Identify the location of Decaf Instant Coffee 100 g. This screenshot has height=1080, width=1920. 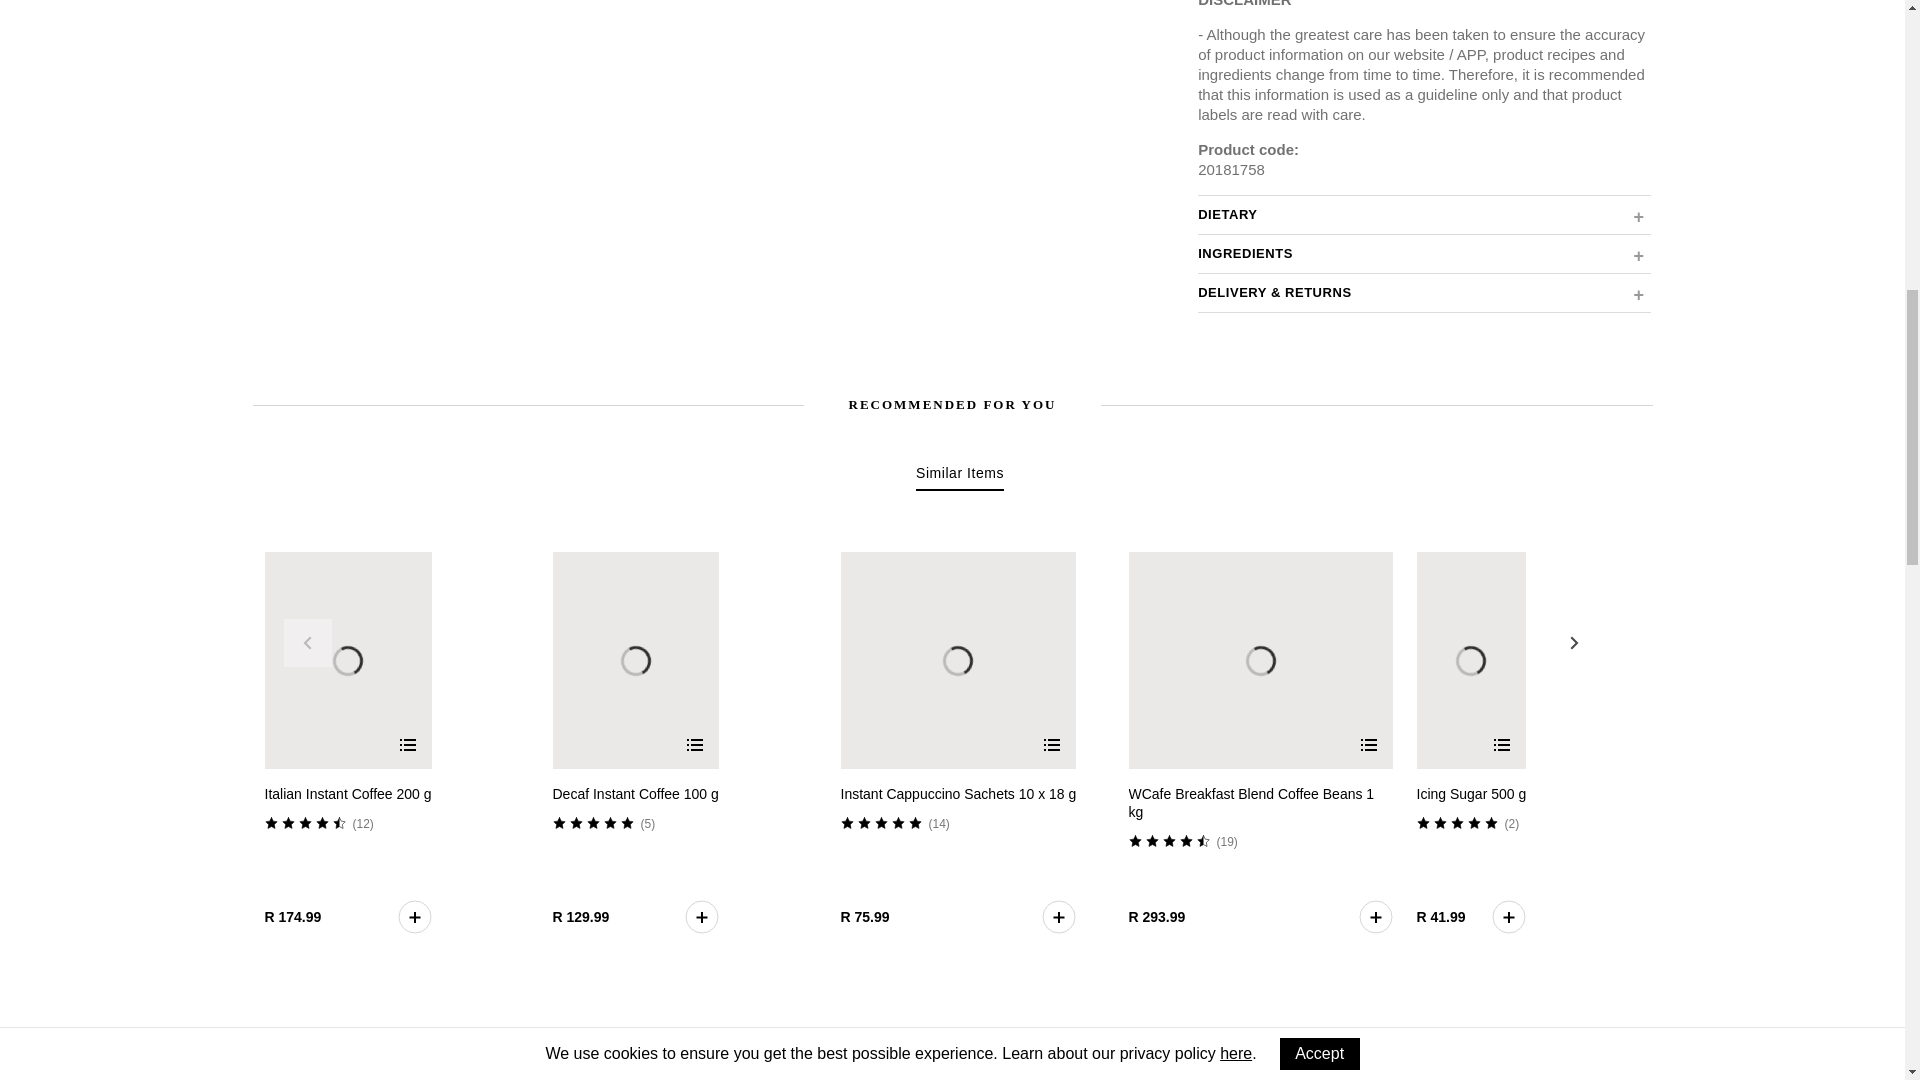
(635, 794).